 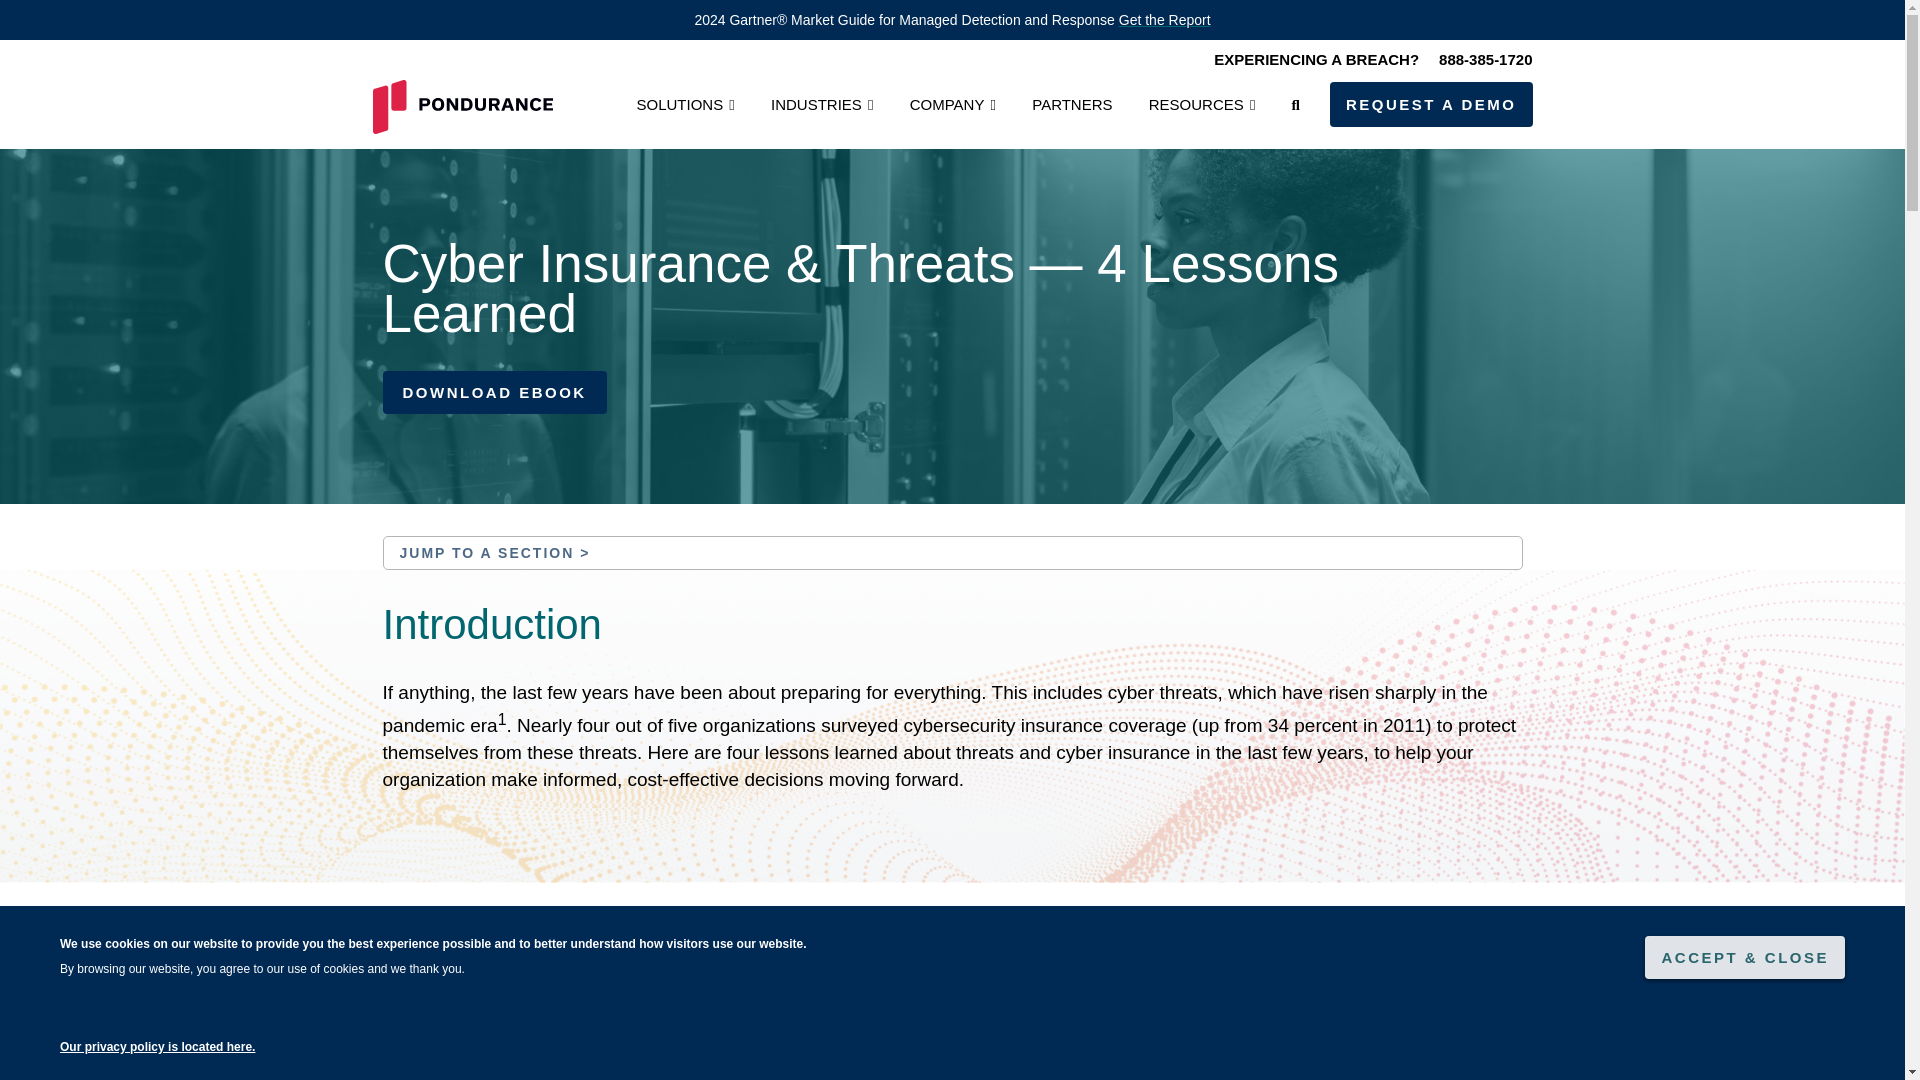 I want to click on RESOURCES, so click(x=1196, y=104).